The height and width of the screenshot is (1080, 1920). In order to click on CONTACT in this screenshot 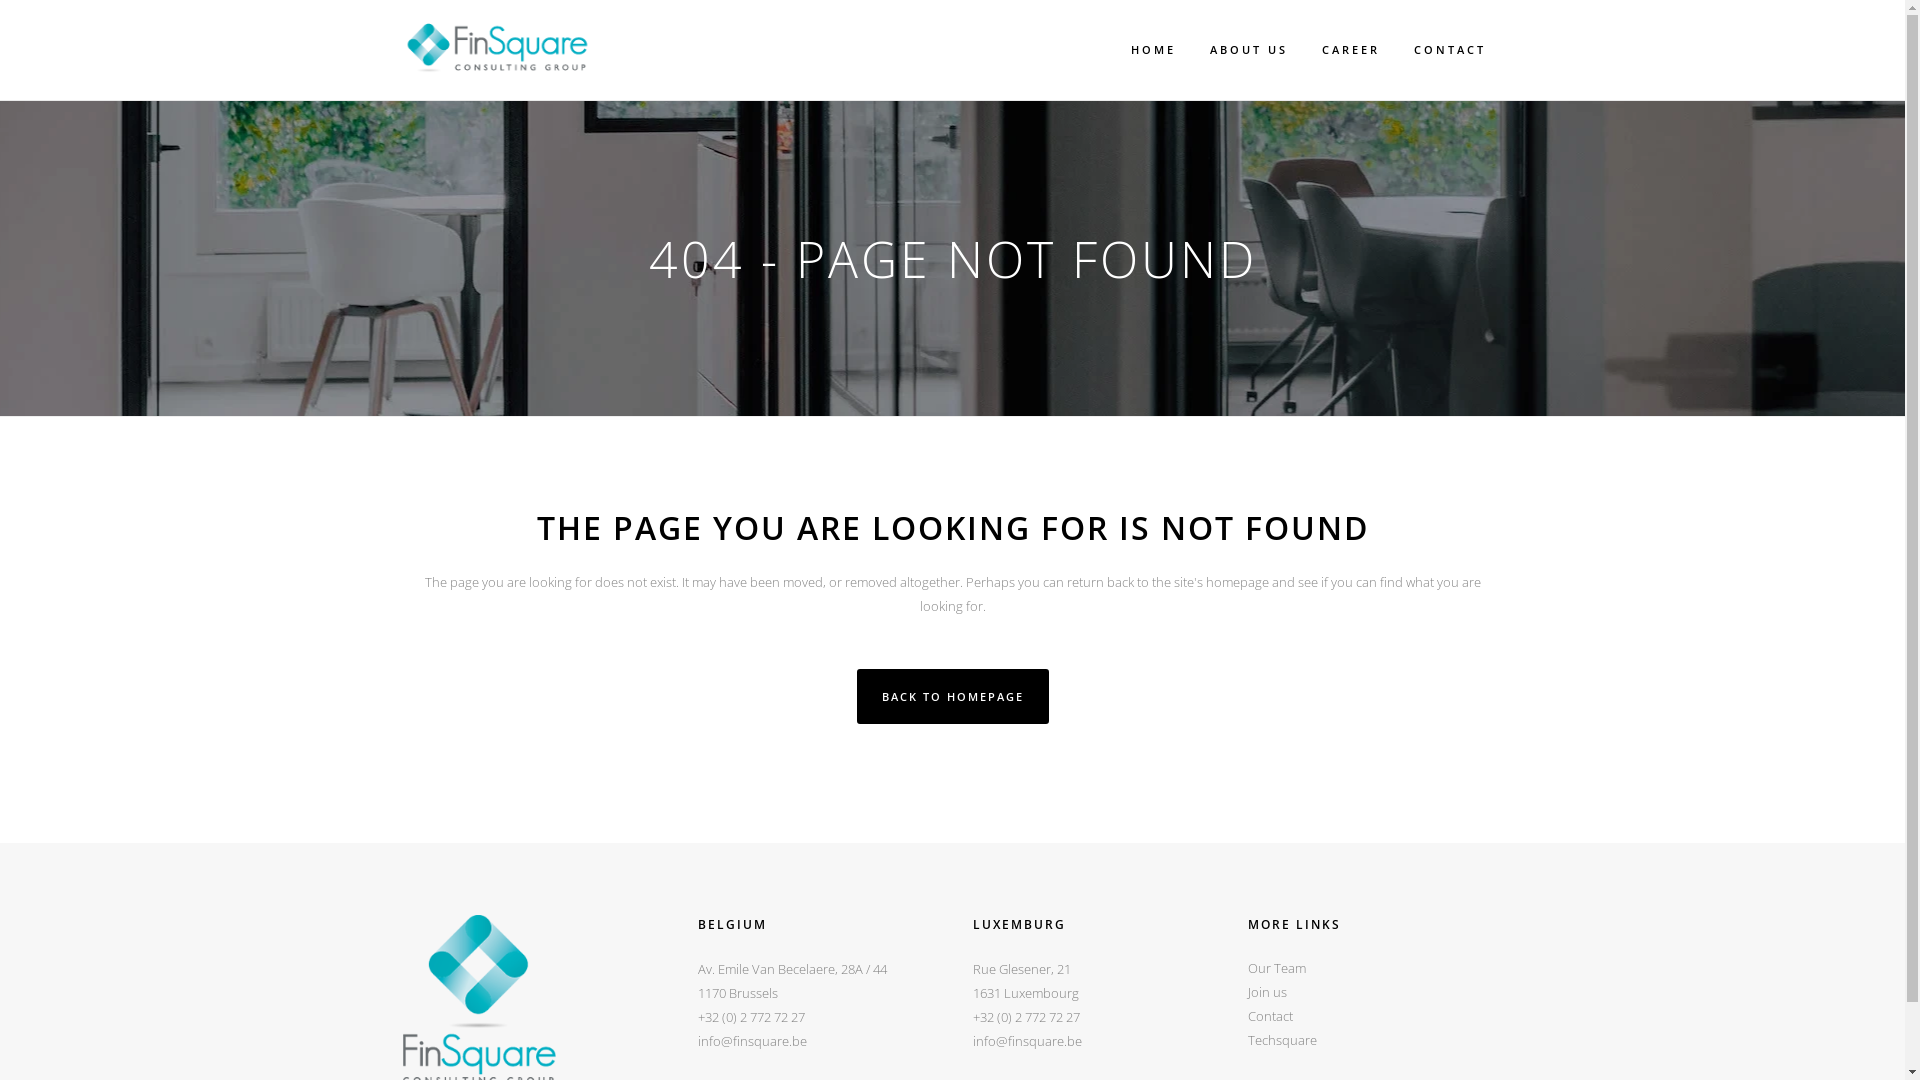, I will do `click(1449, 50)`.